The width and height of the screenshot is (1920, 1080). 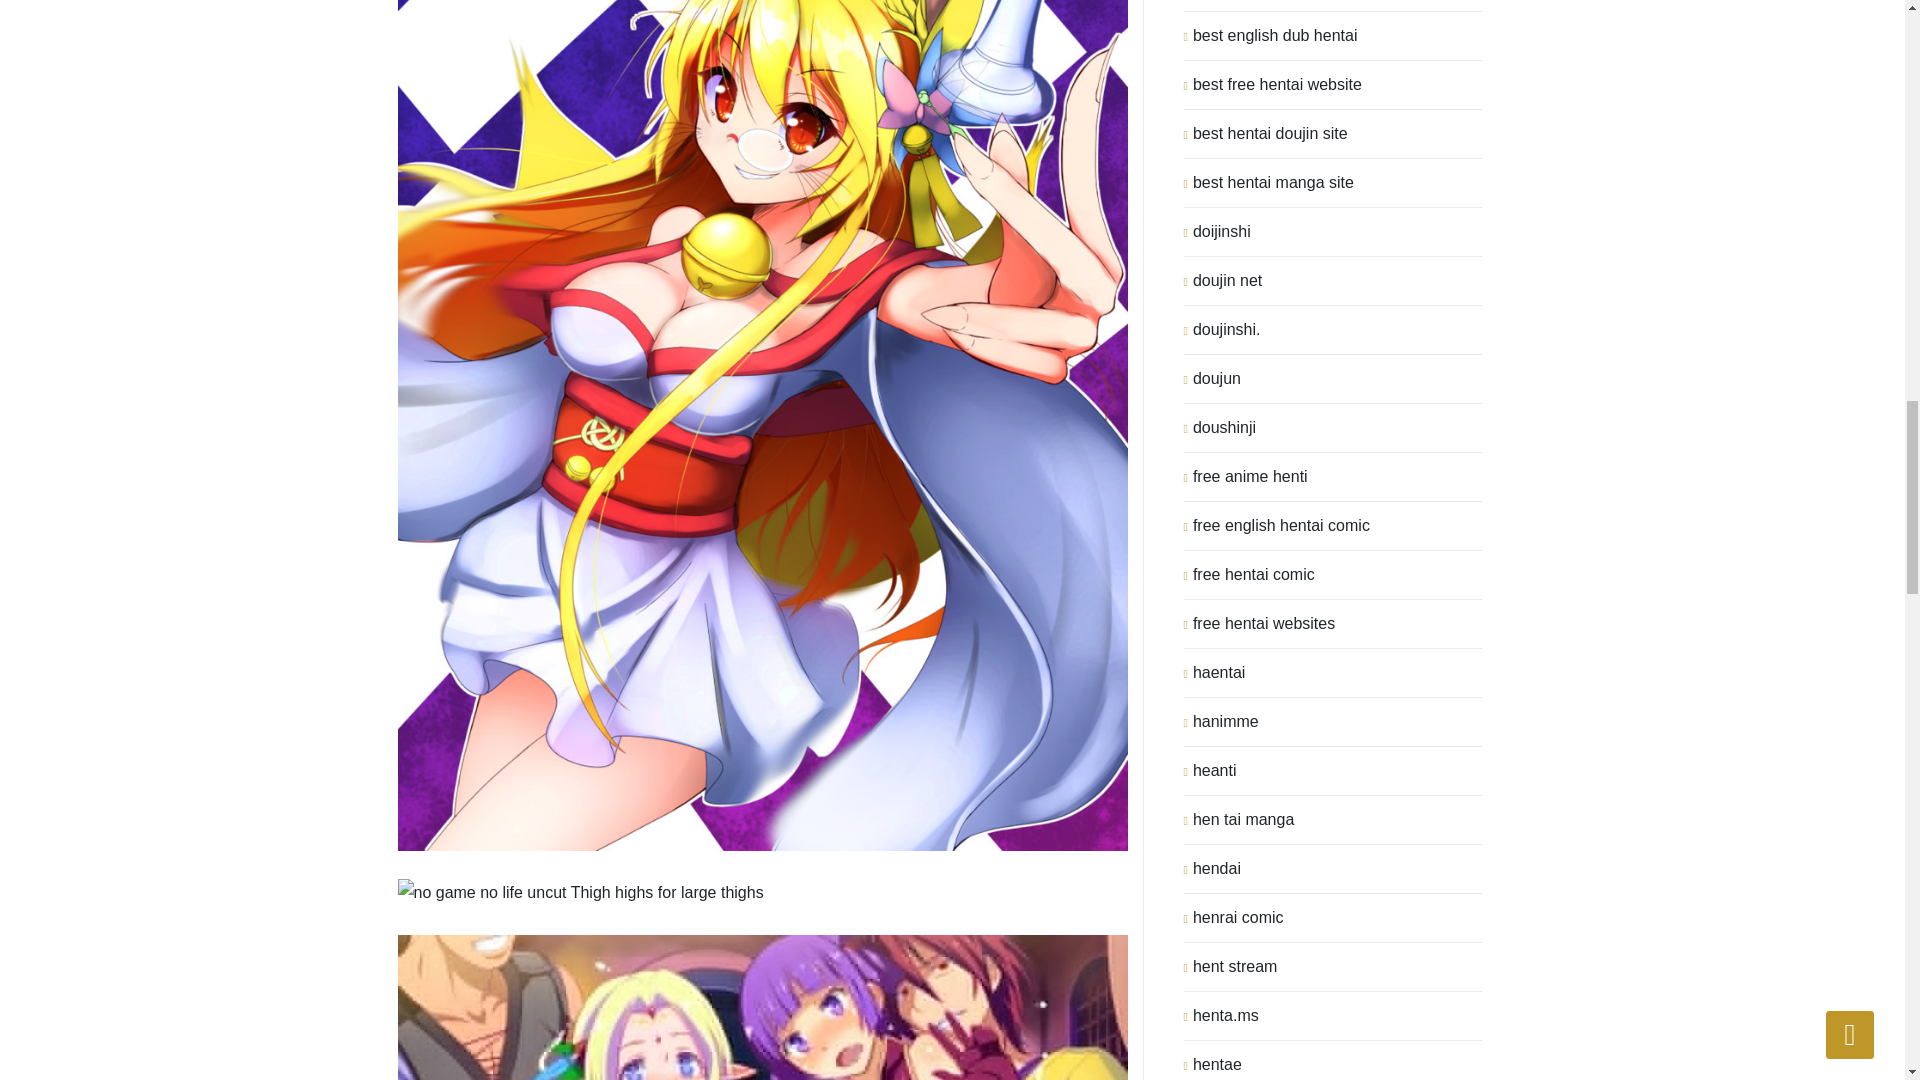 I want to click on best free hentai website, so click(x=1276, y=84).